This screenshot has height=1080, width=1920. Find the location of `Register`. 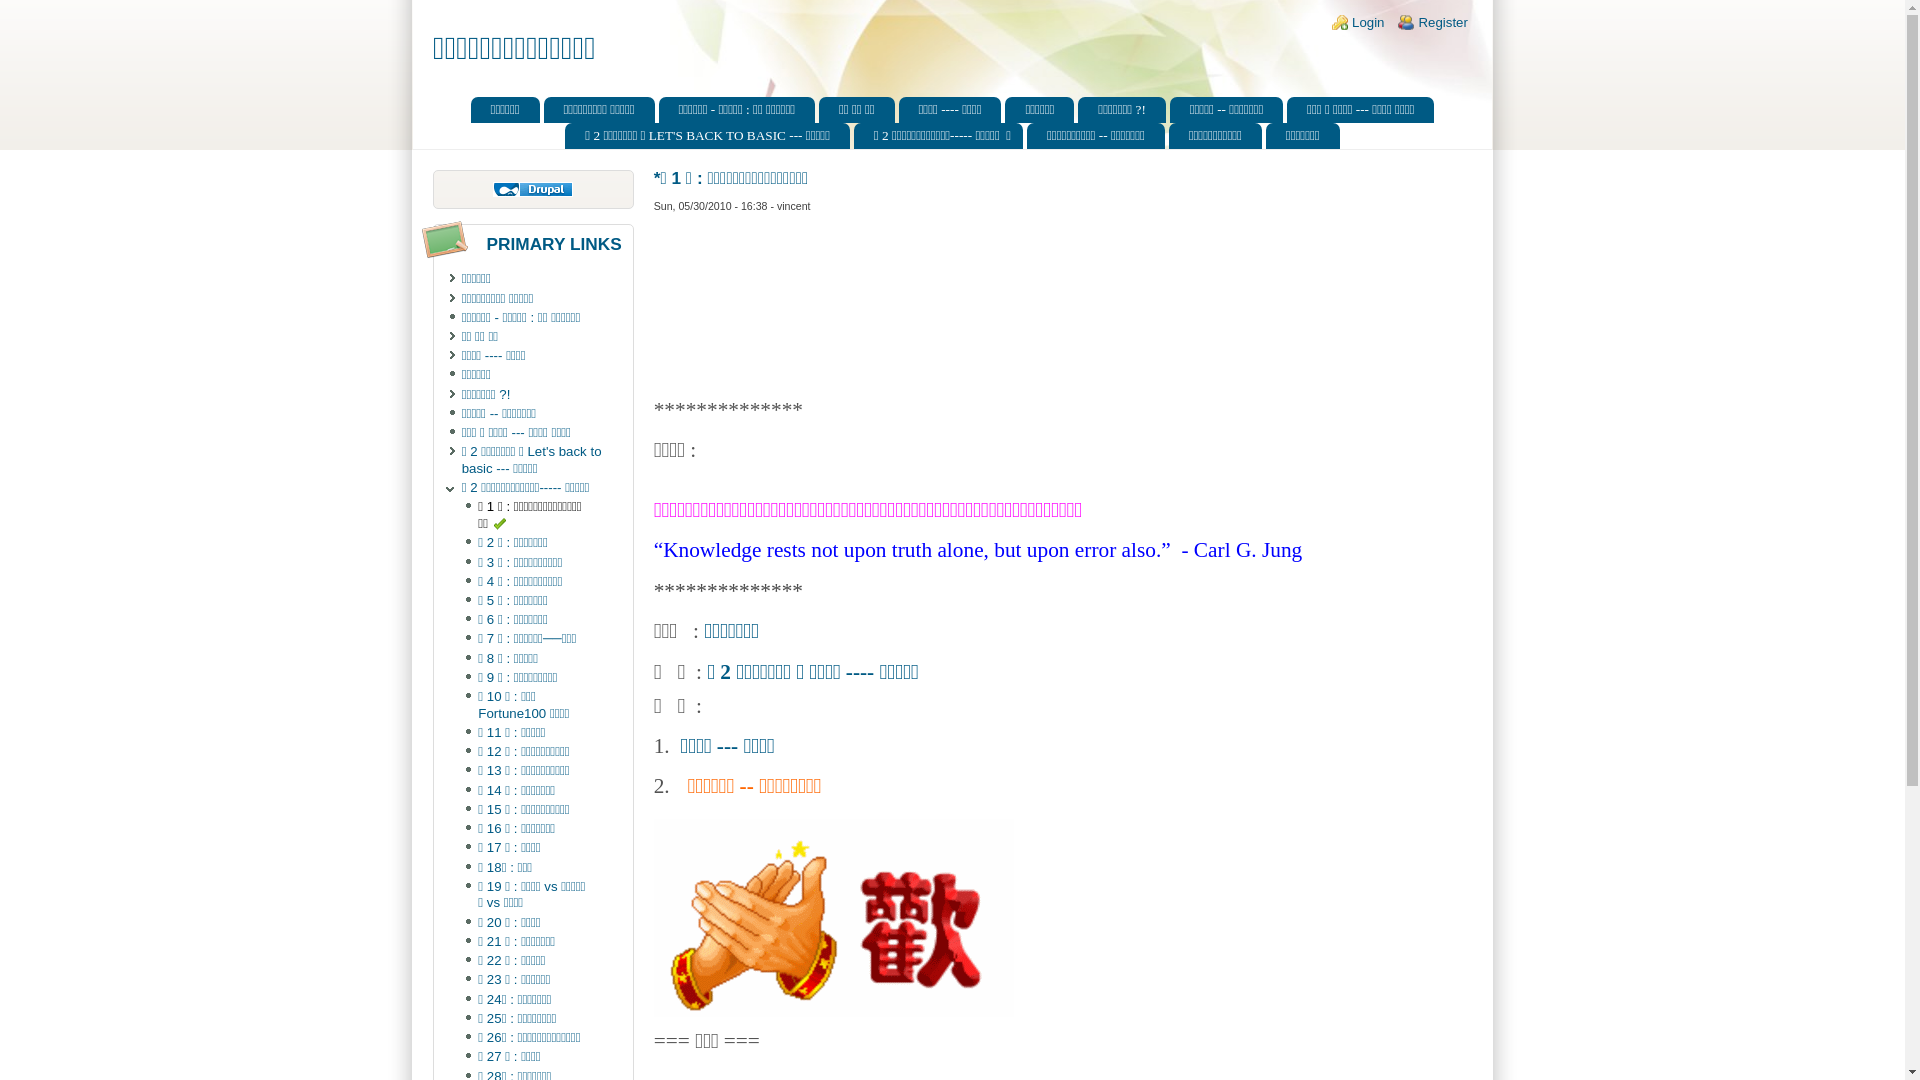

Register is located at coordinates (1442, 22).